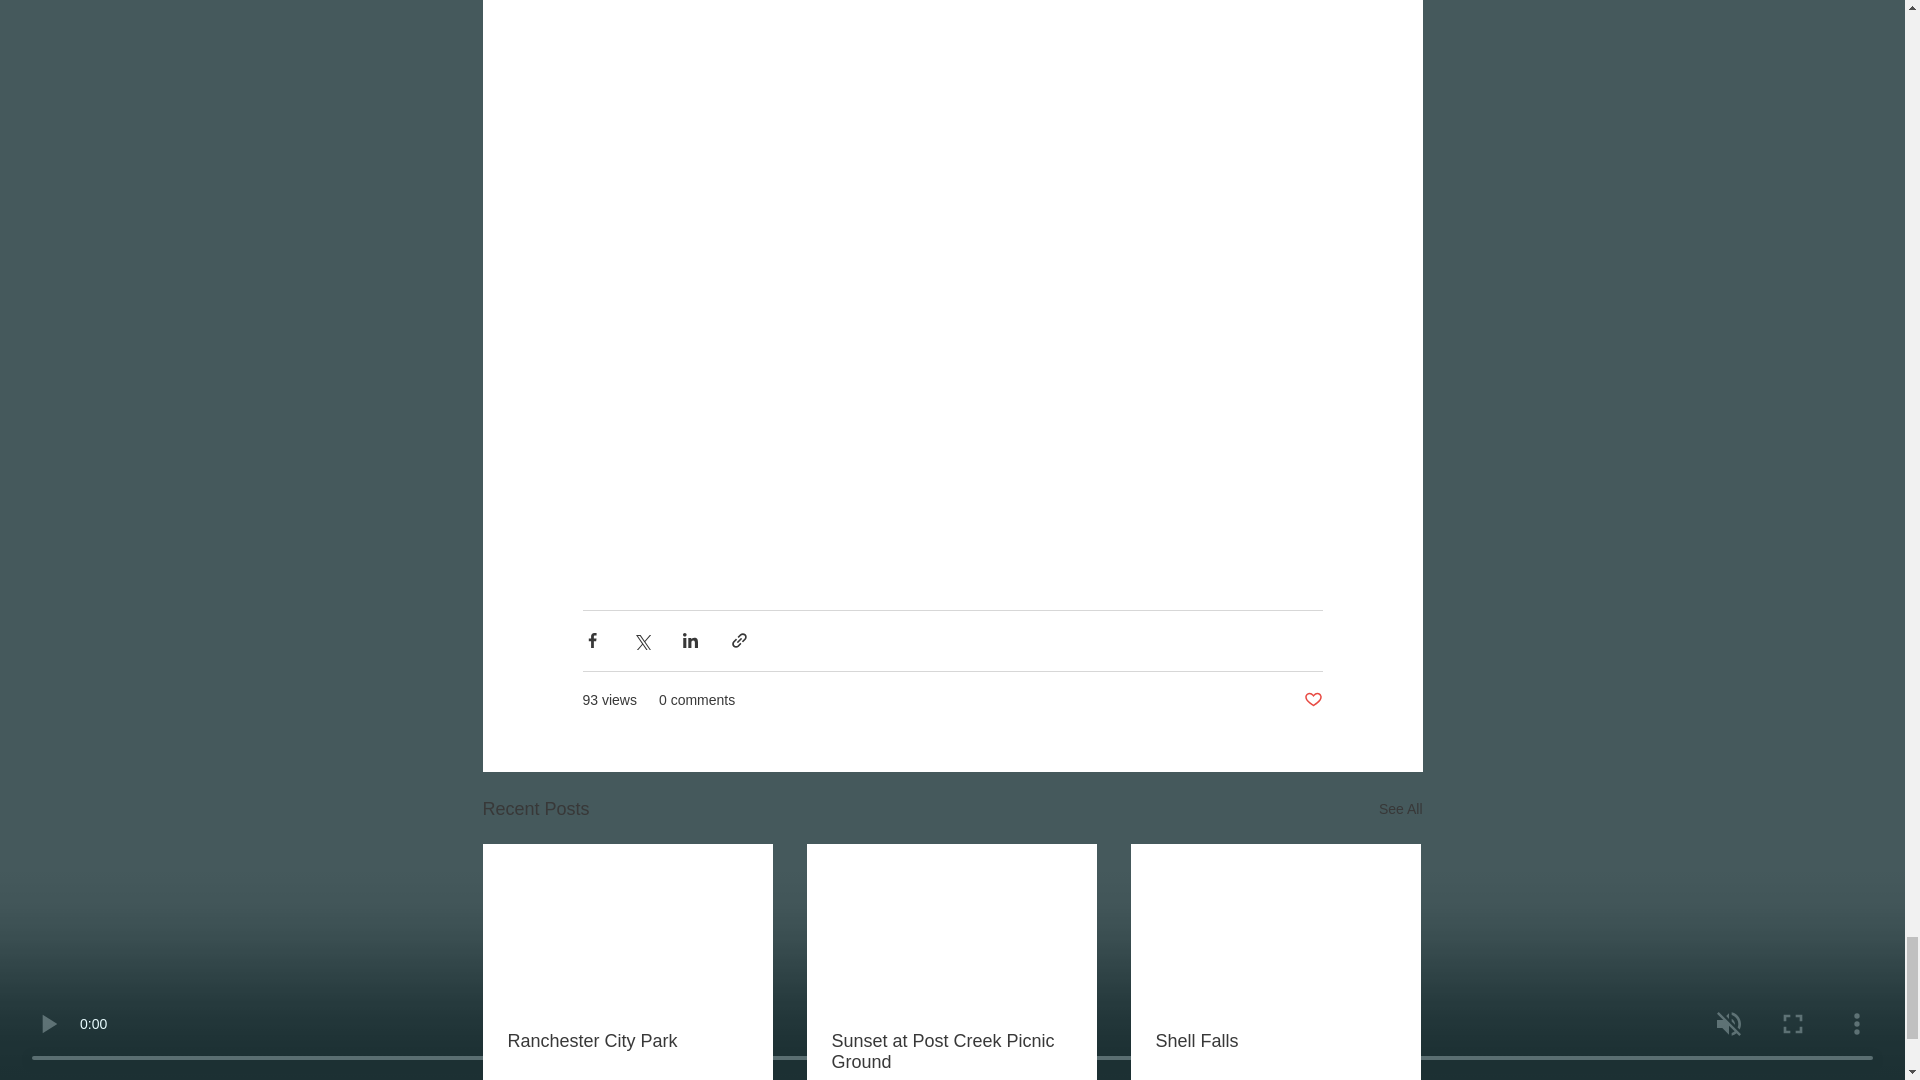  Describe the element at coordinates (1312, 700) in the screenshot. I see `Post not marked as liked` at that location.